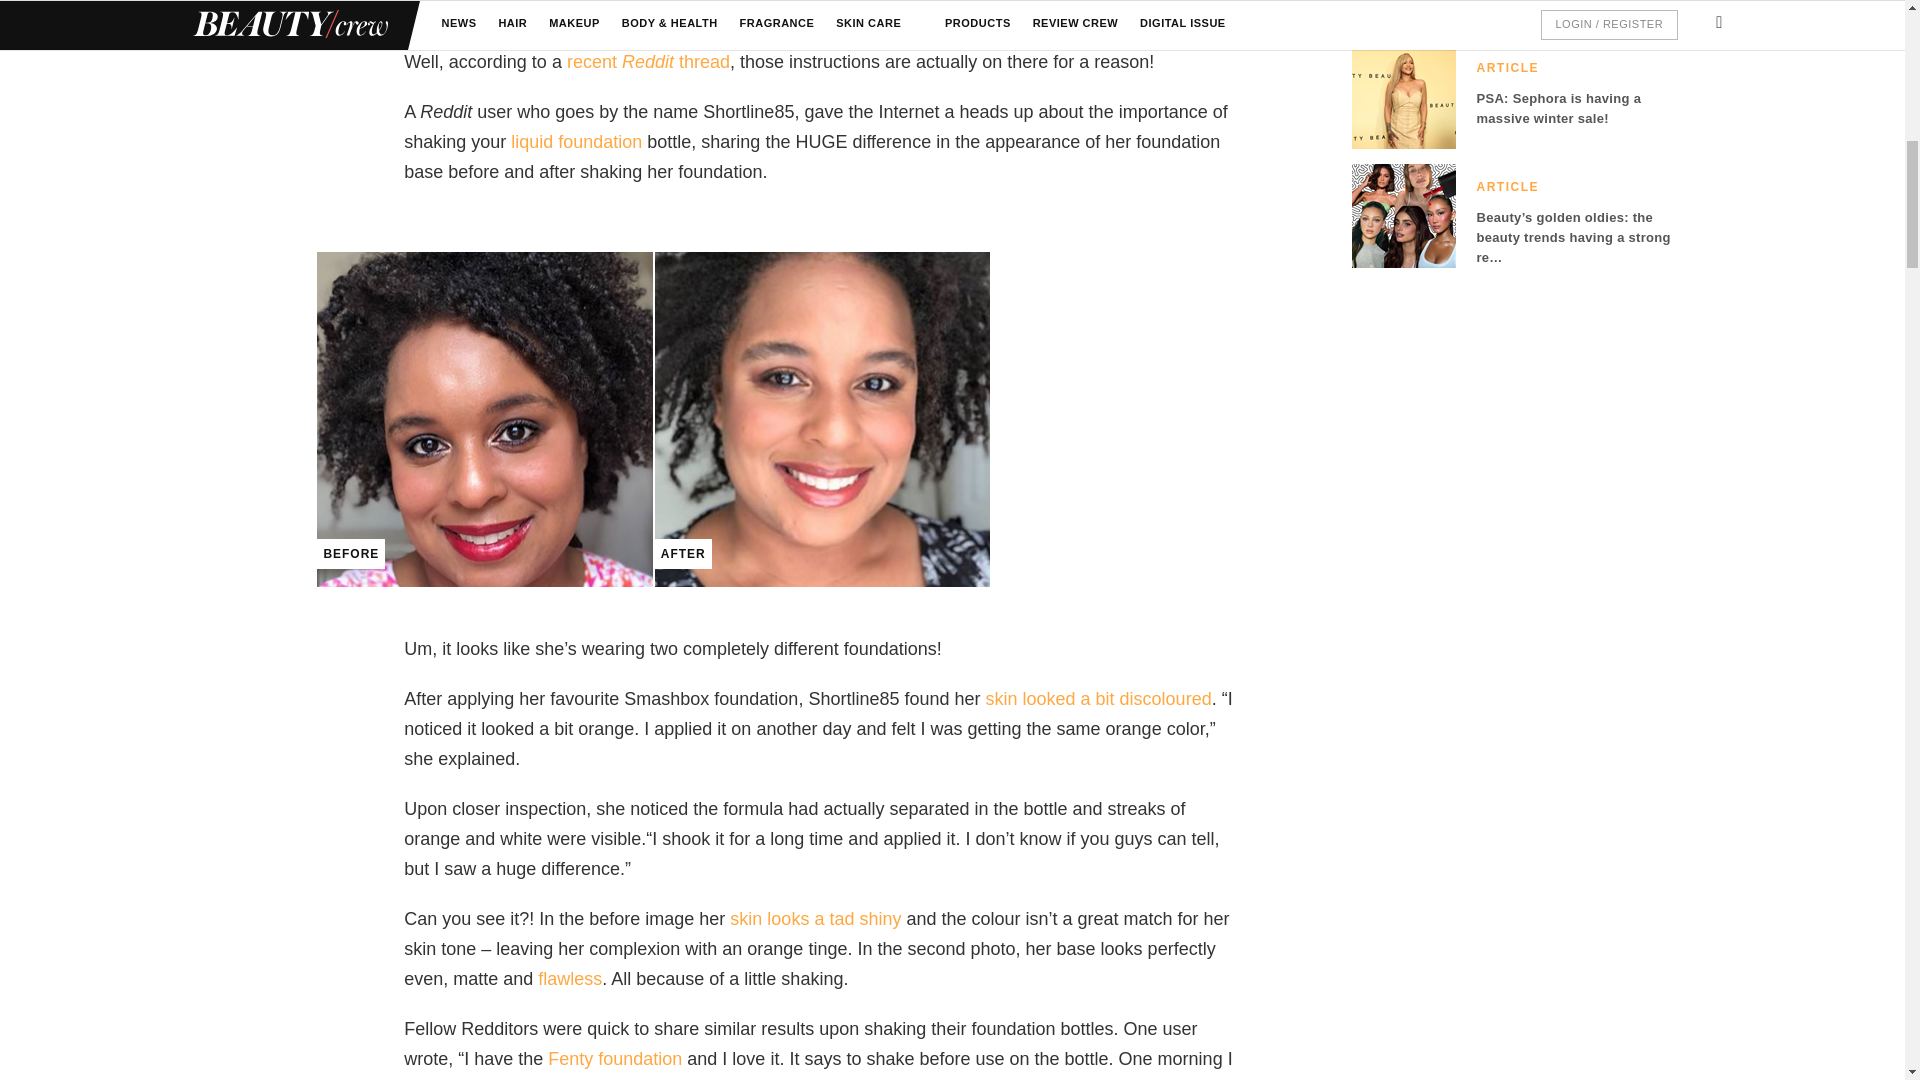 The image size is (1920, 1080). I want to click on Beauty Crew, so click(1130, 32).